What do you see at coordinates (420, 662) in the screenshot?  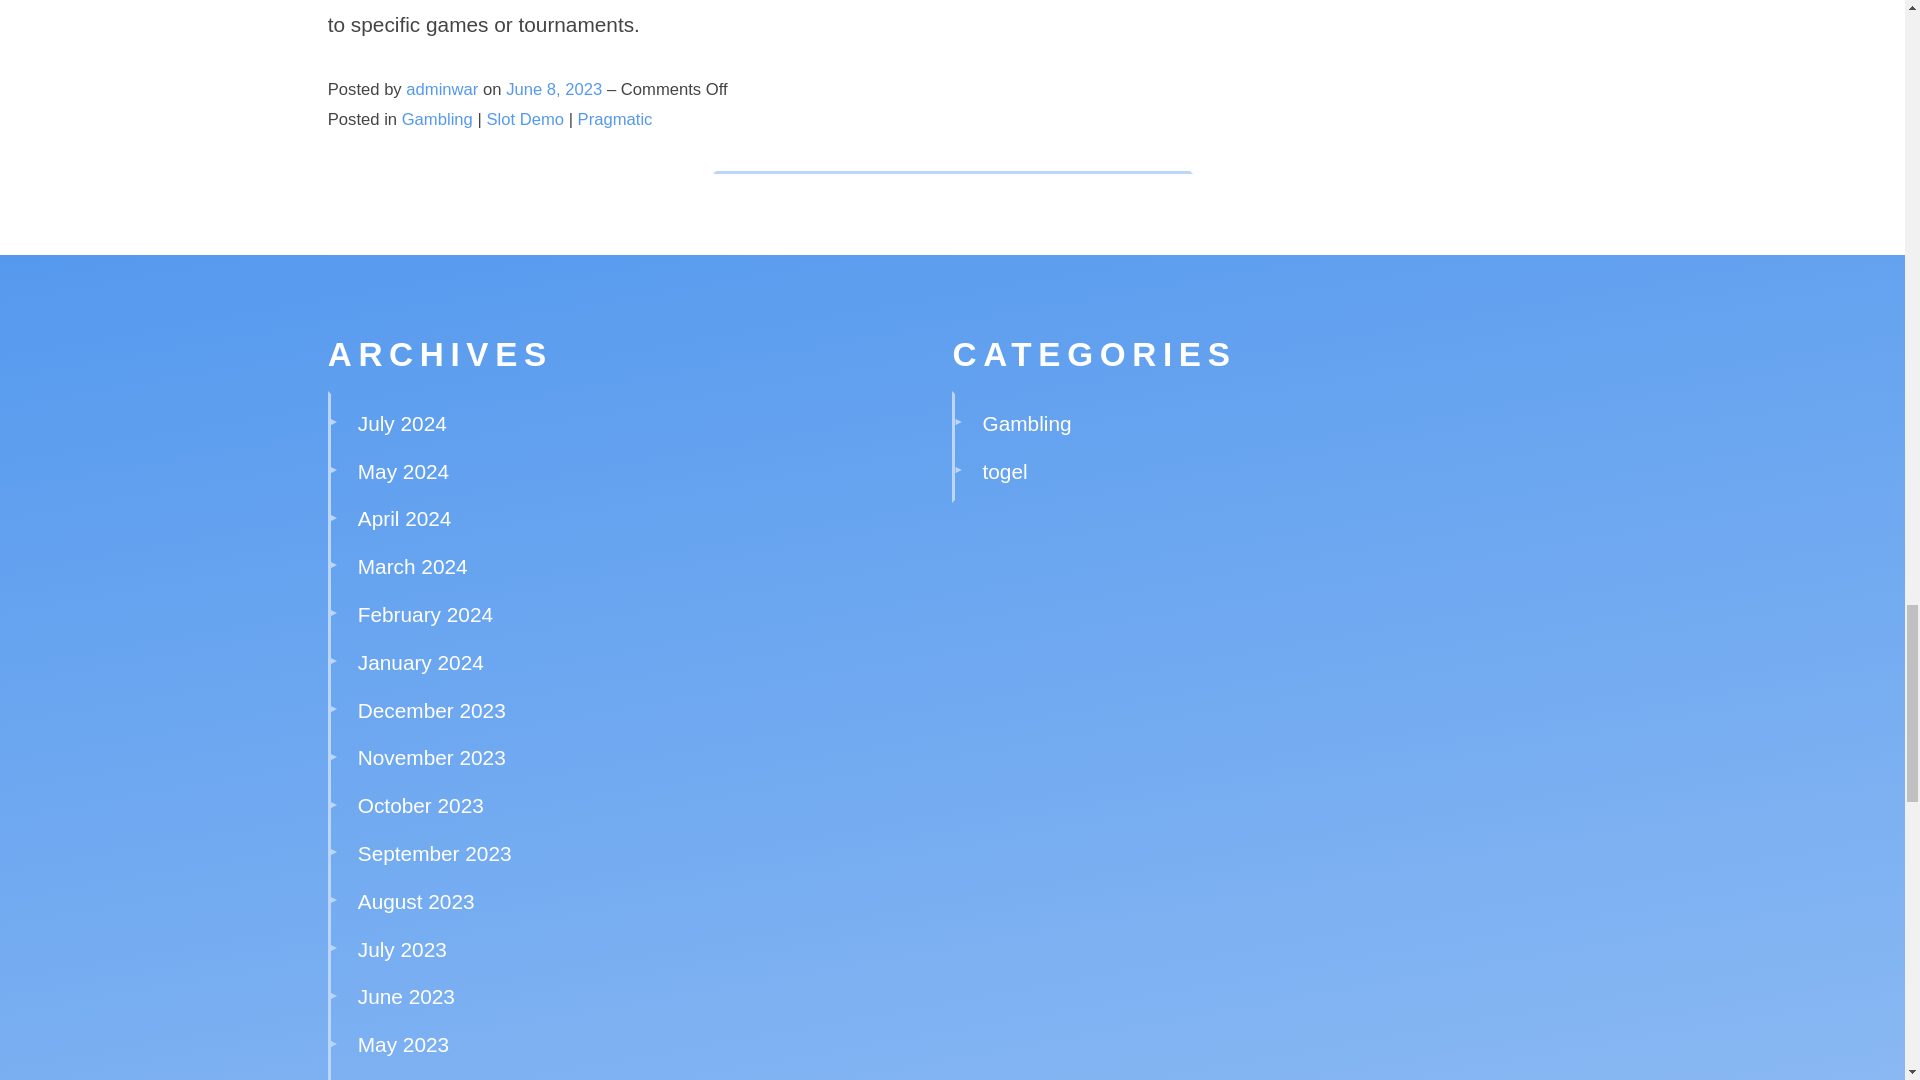 I see `January 2024` at bounding box center [420, 662].